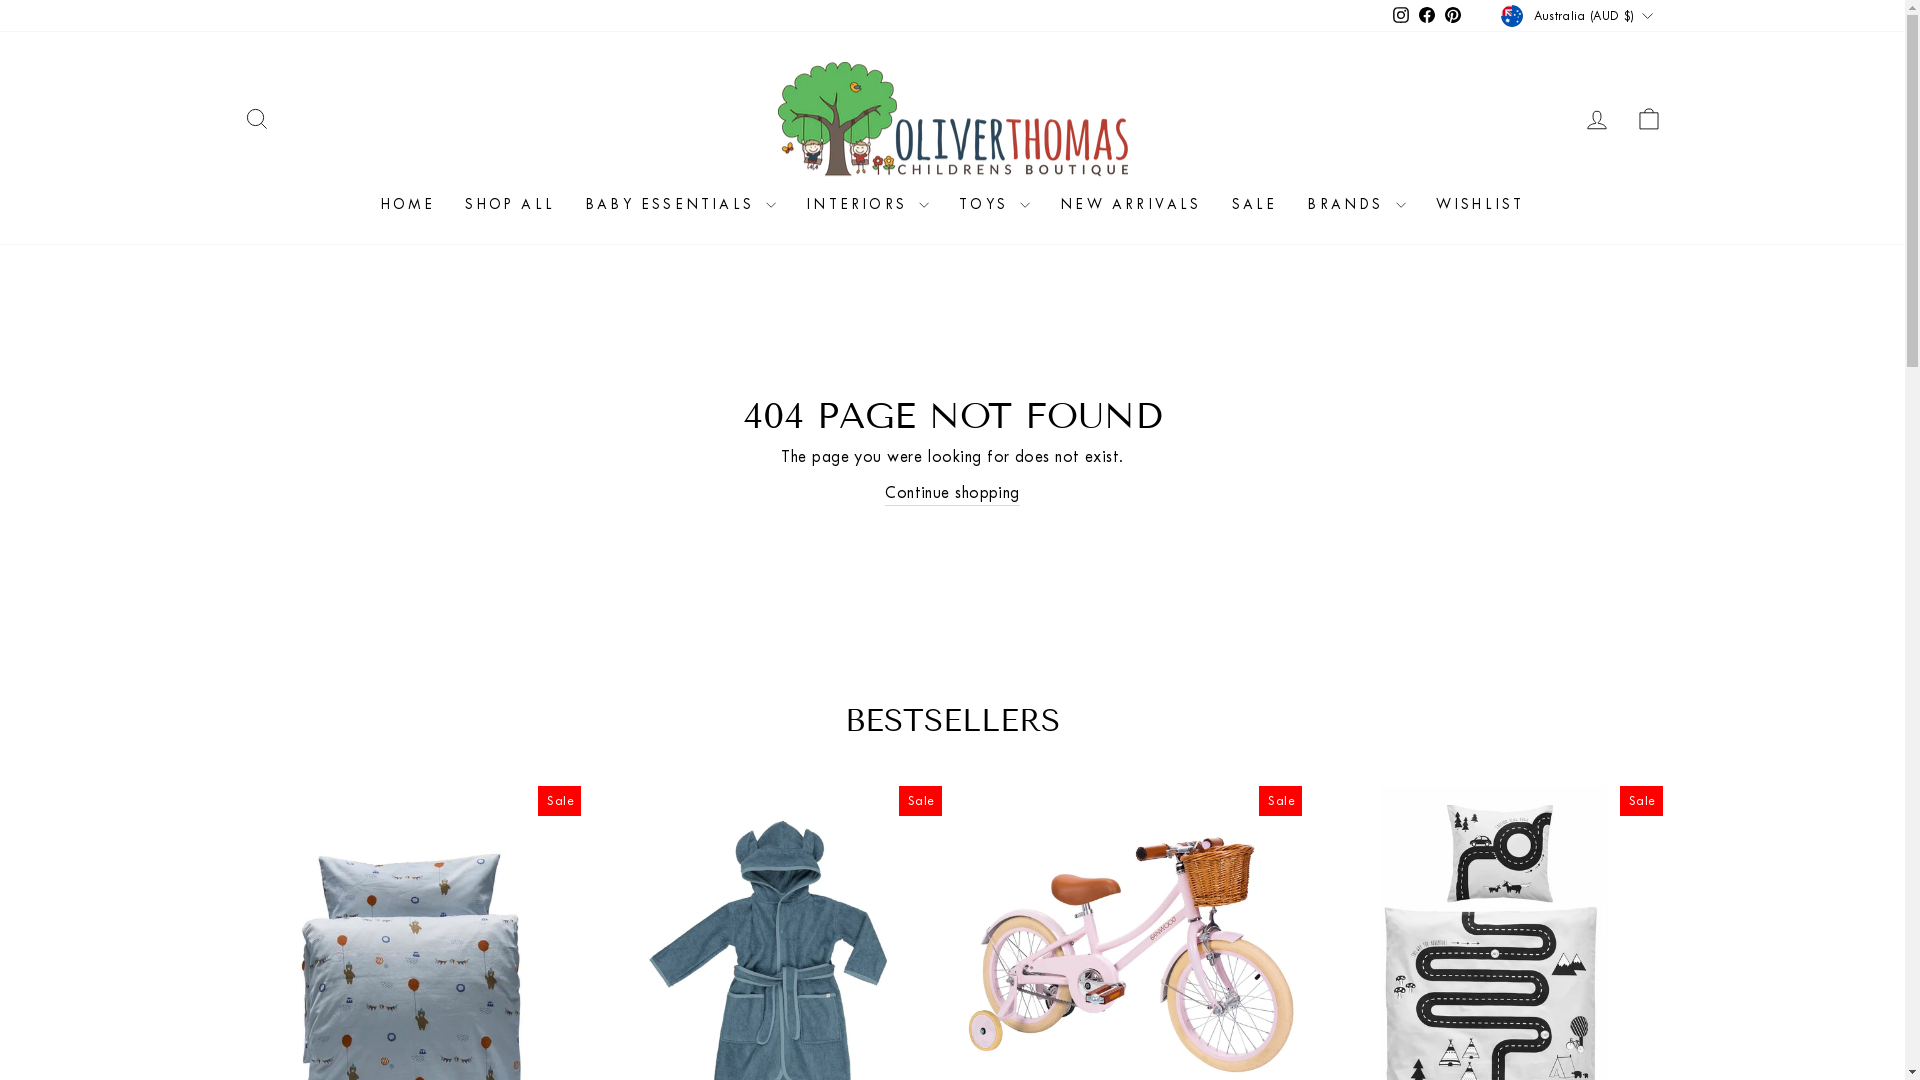  What do you see at coordinates (1401, 16) in the screenshot?
I see `instagram
Instagram` at bounding box center [1401, 16].